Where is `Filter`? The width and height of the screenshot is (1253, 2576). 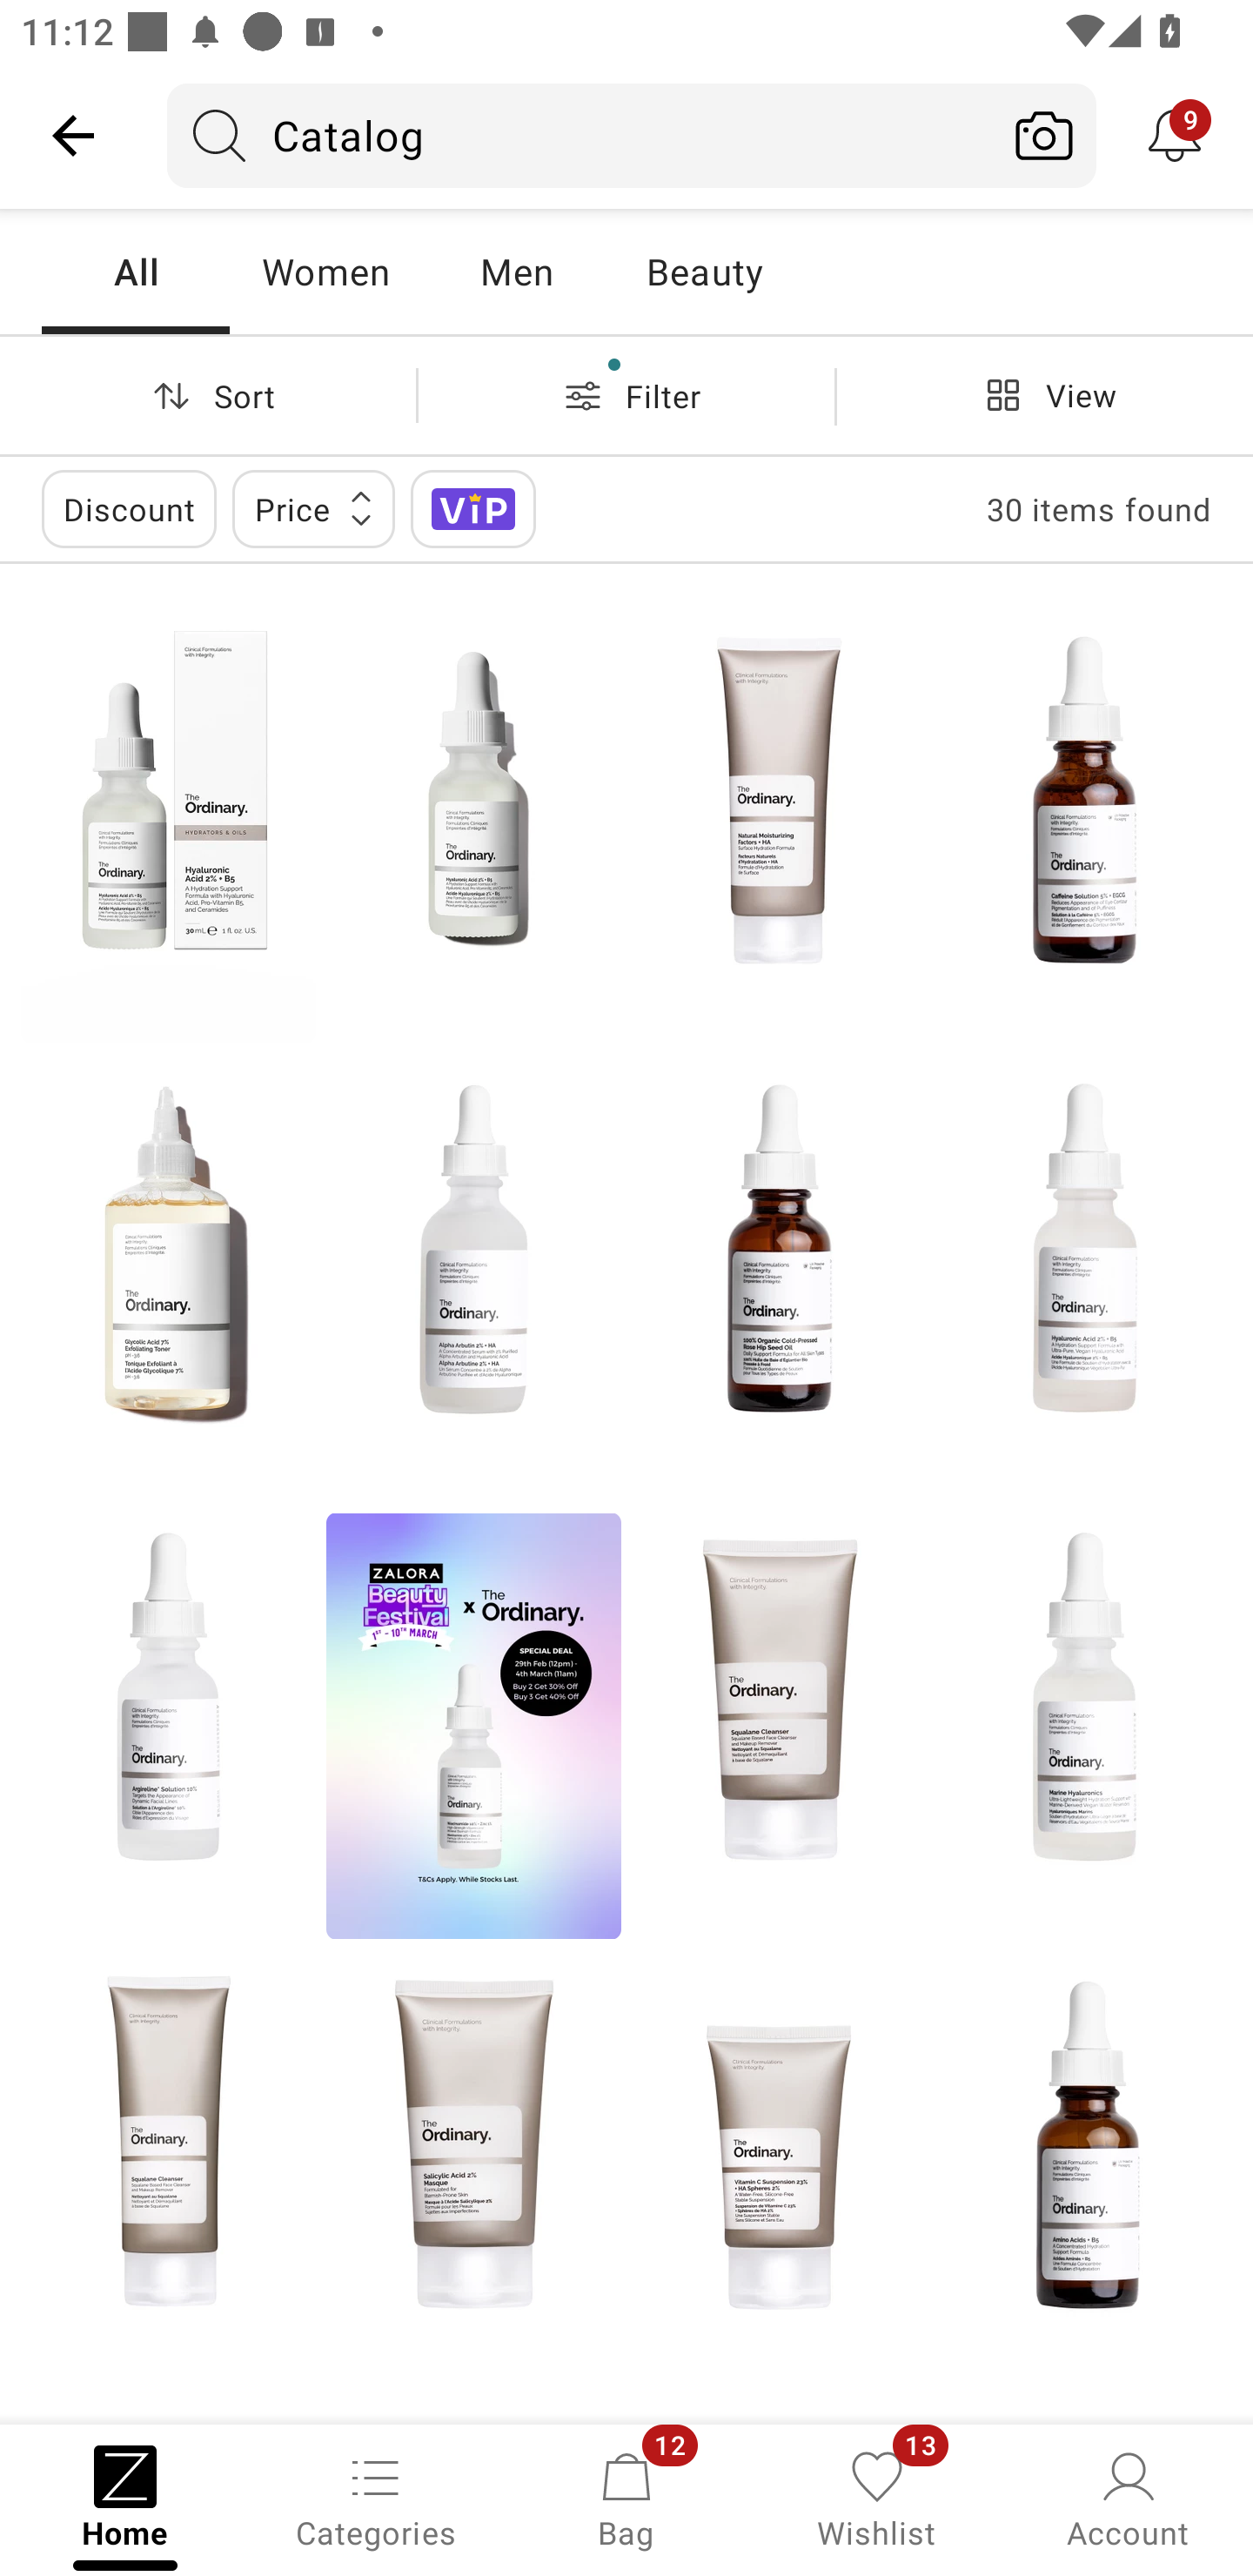
Filter is located at coordinates (626, 395).